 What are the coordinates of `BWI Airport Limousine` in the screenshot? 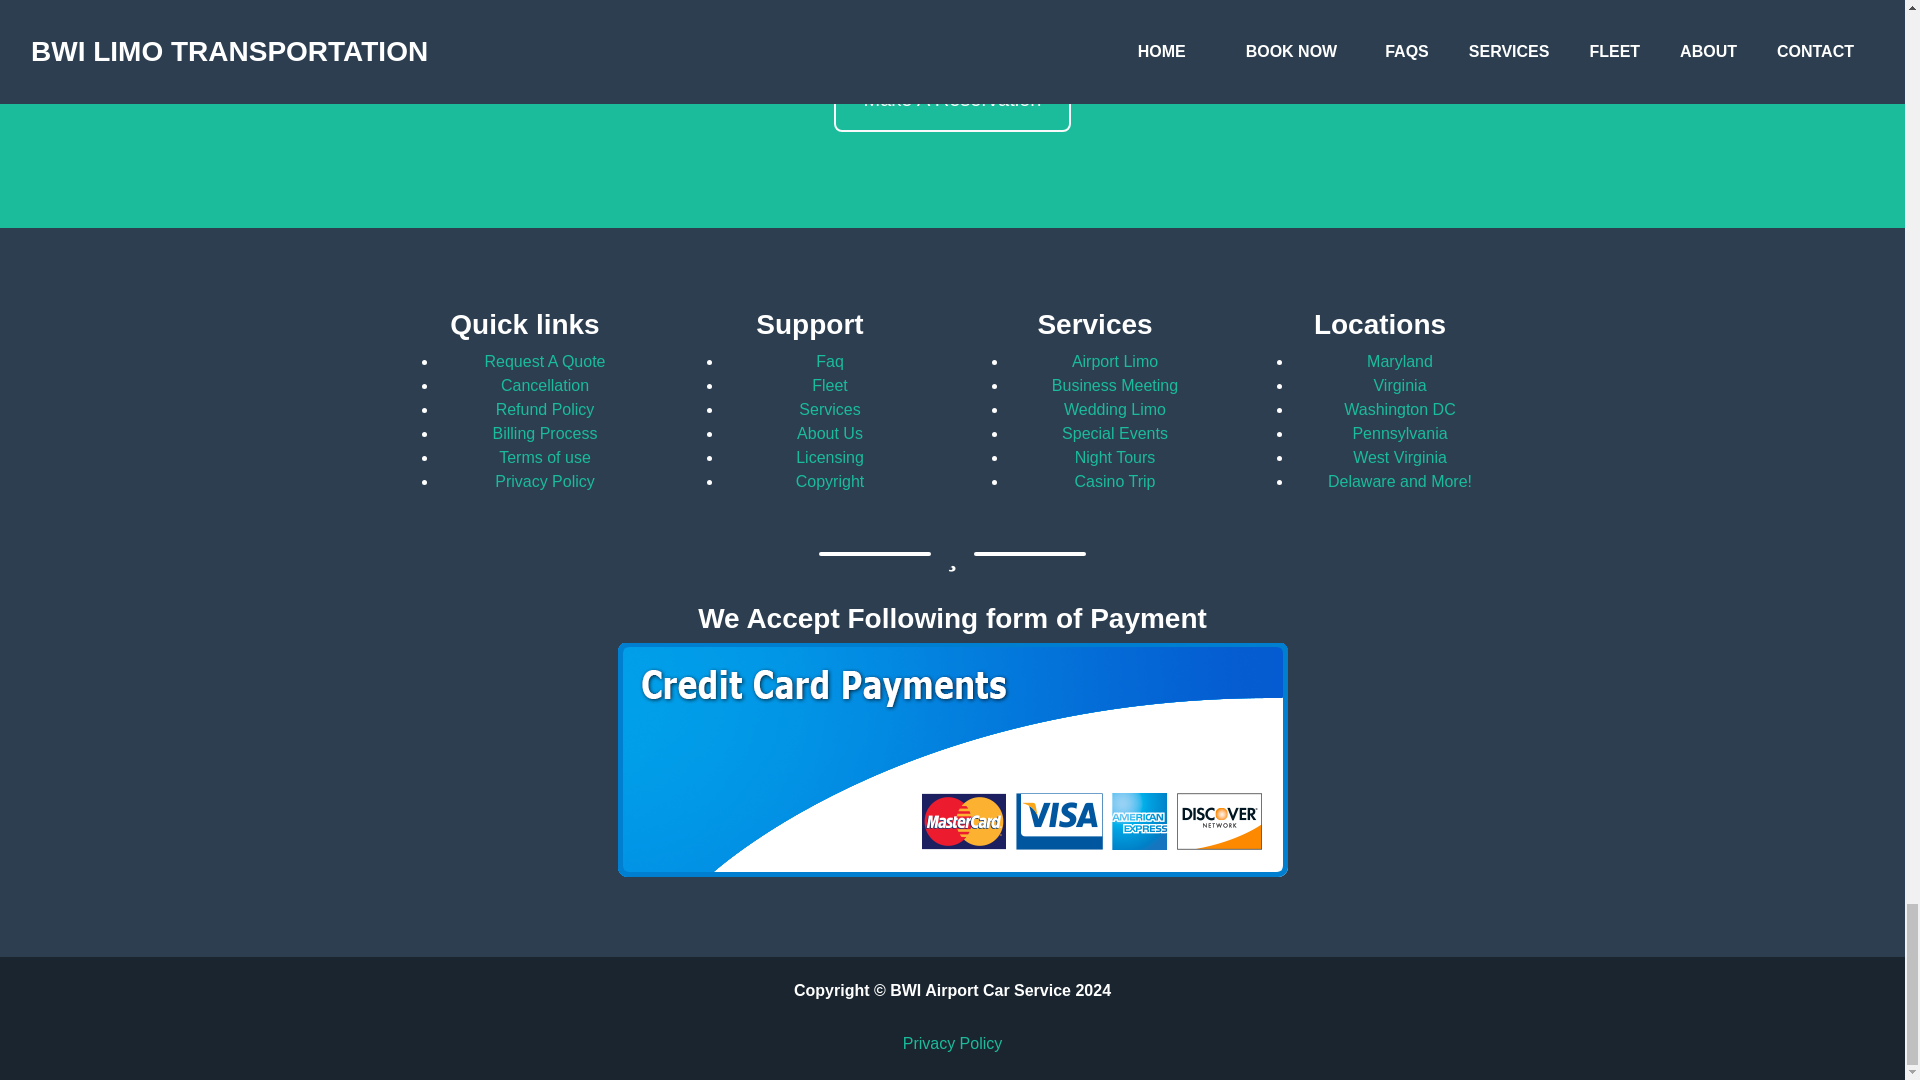 It's located at (946, 12).